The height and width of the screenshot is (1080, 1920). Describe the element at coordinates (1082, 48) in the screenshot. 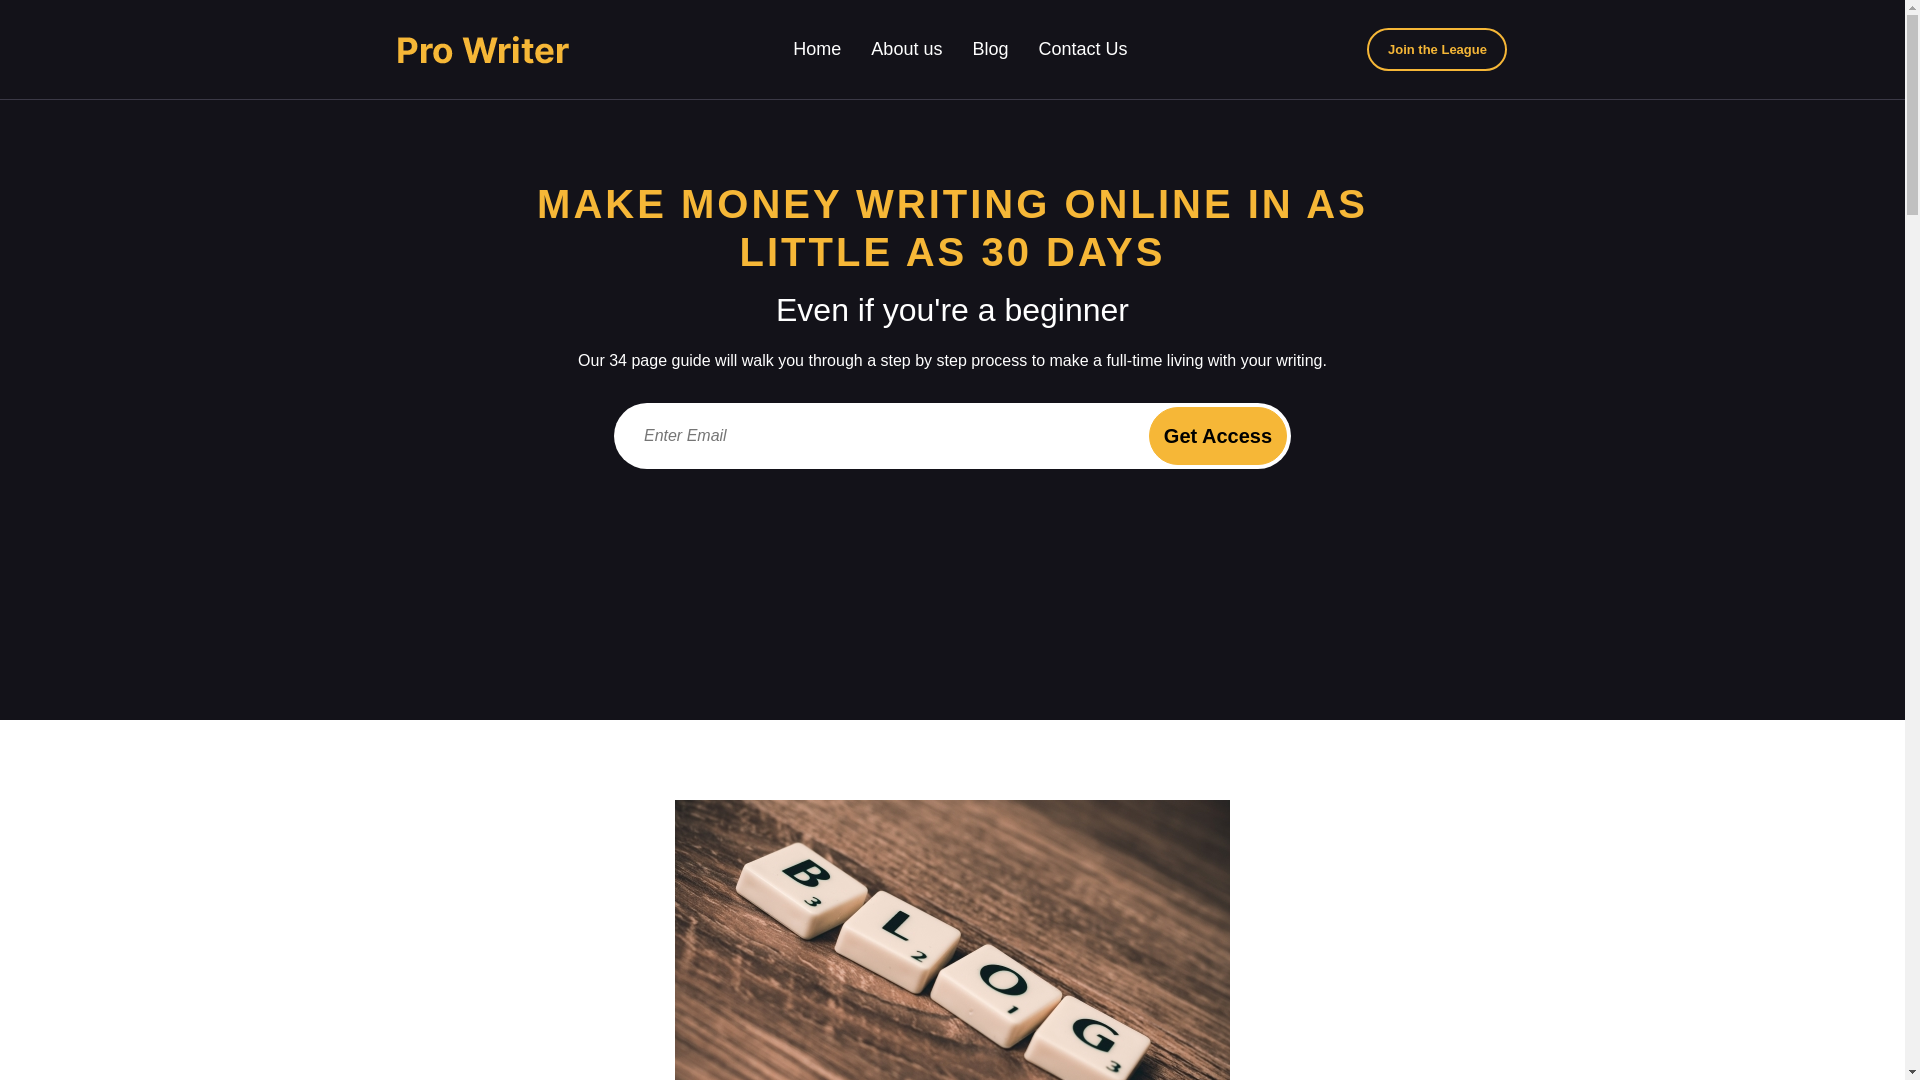

I see `Contact Us` at that location.